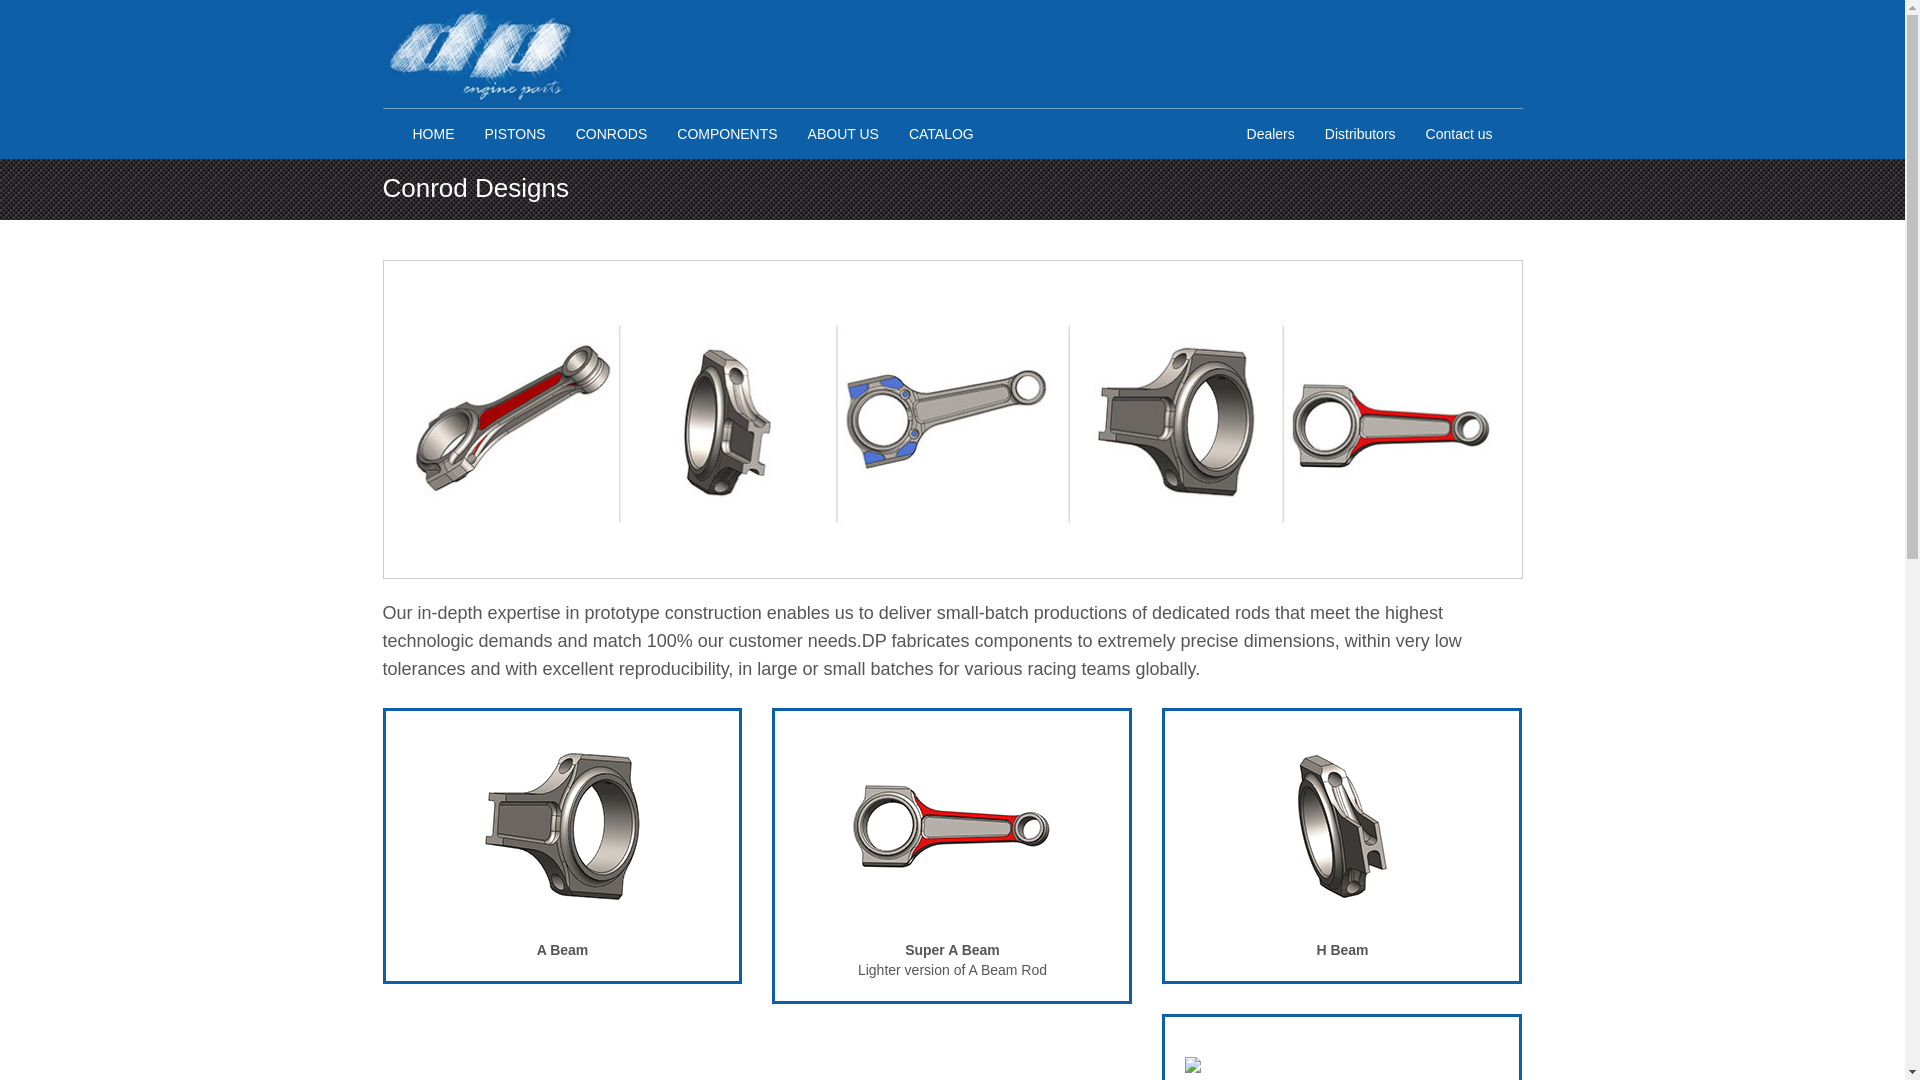 The width and height of the screenshot is (1920, 1080). What do you see at coordinates (1270, 134) in the screenshot?
I see `Dealers` at bounding box center [1270, 134].